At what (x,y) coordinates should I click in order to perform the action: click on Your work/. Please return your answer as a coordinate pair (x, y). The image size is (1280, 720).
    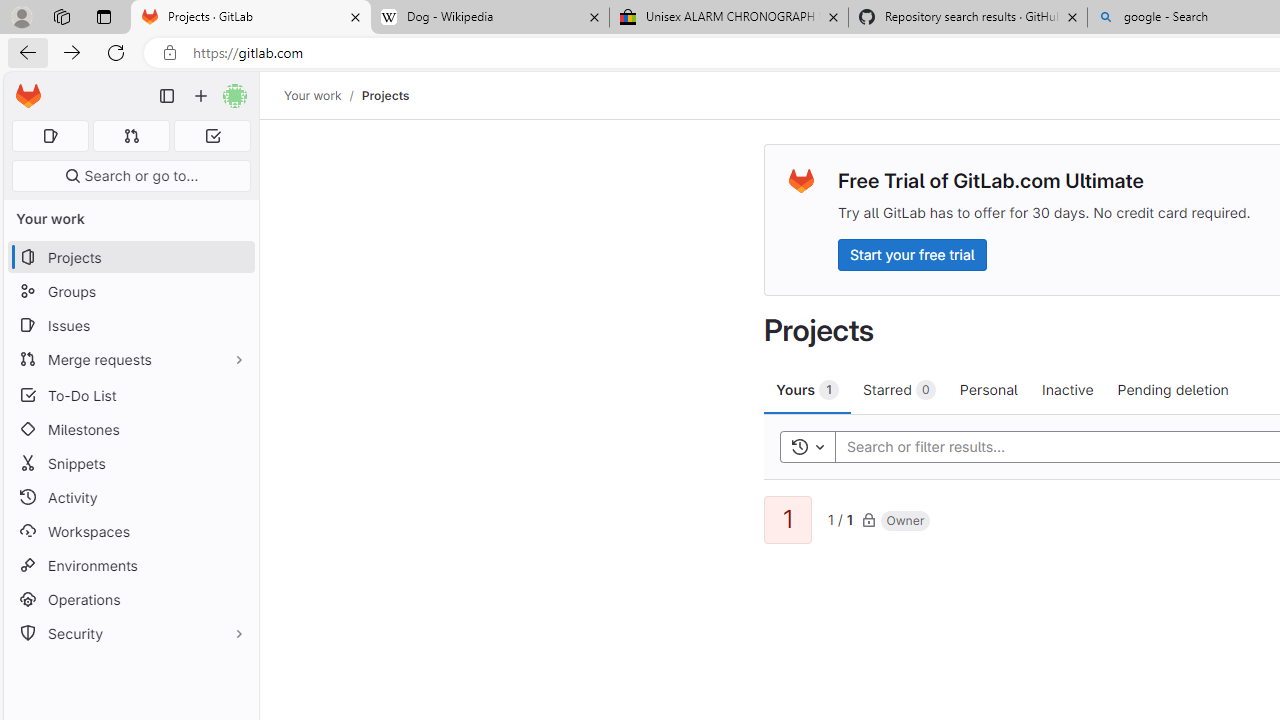
    Looking at the image, I should click on (323, 95).